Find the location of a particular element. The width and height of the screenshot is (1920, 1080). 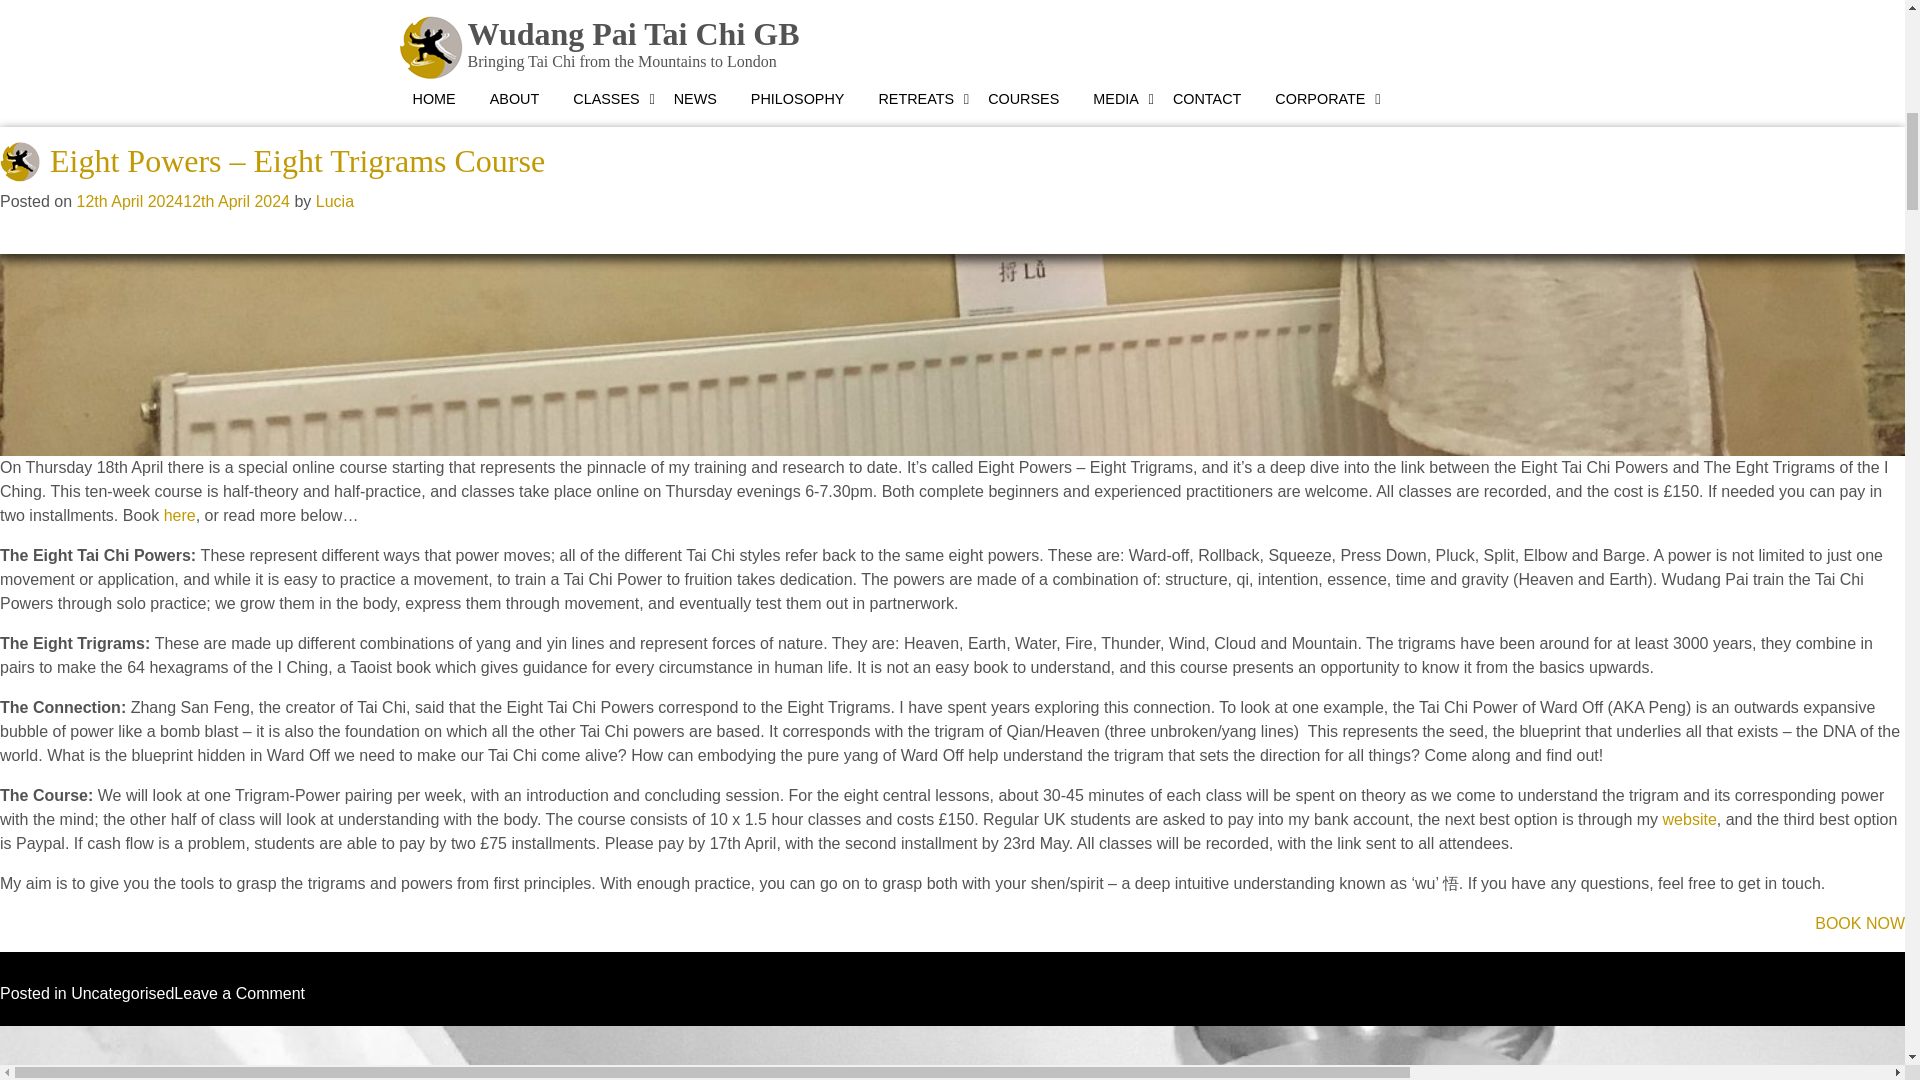

I am Officially a Wudang Master! is located at coordinates (266, 1060).